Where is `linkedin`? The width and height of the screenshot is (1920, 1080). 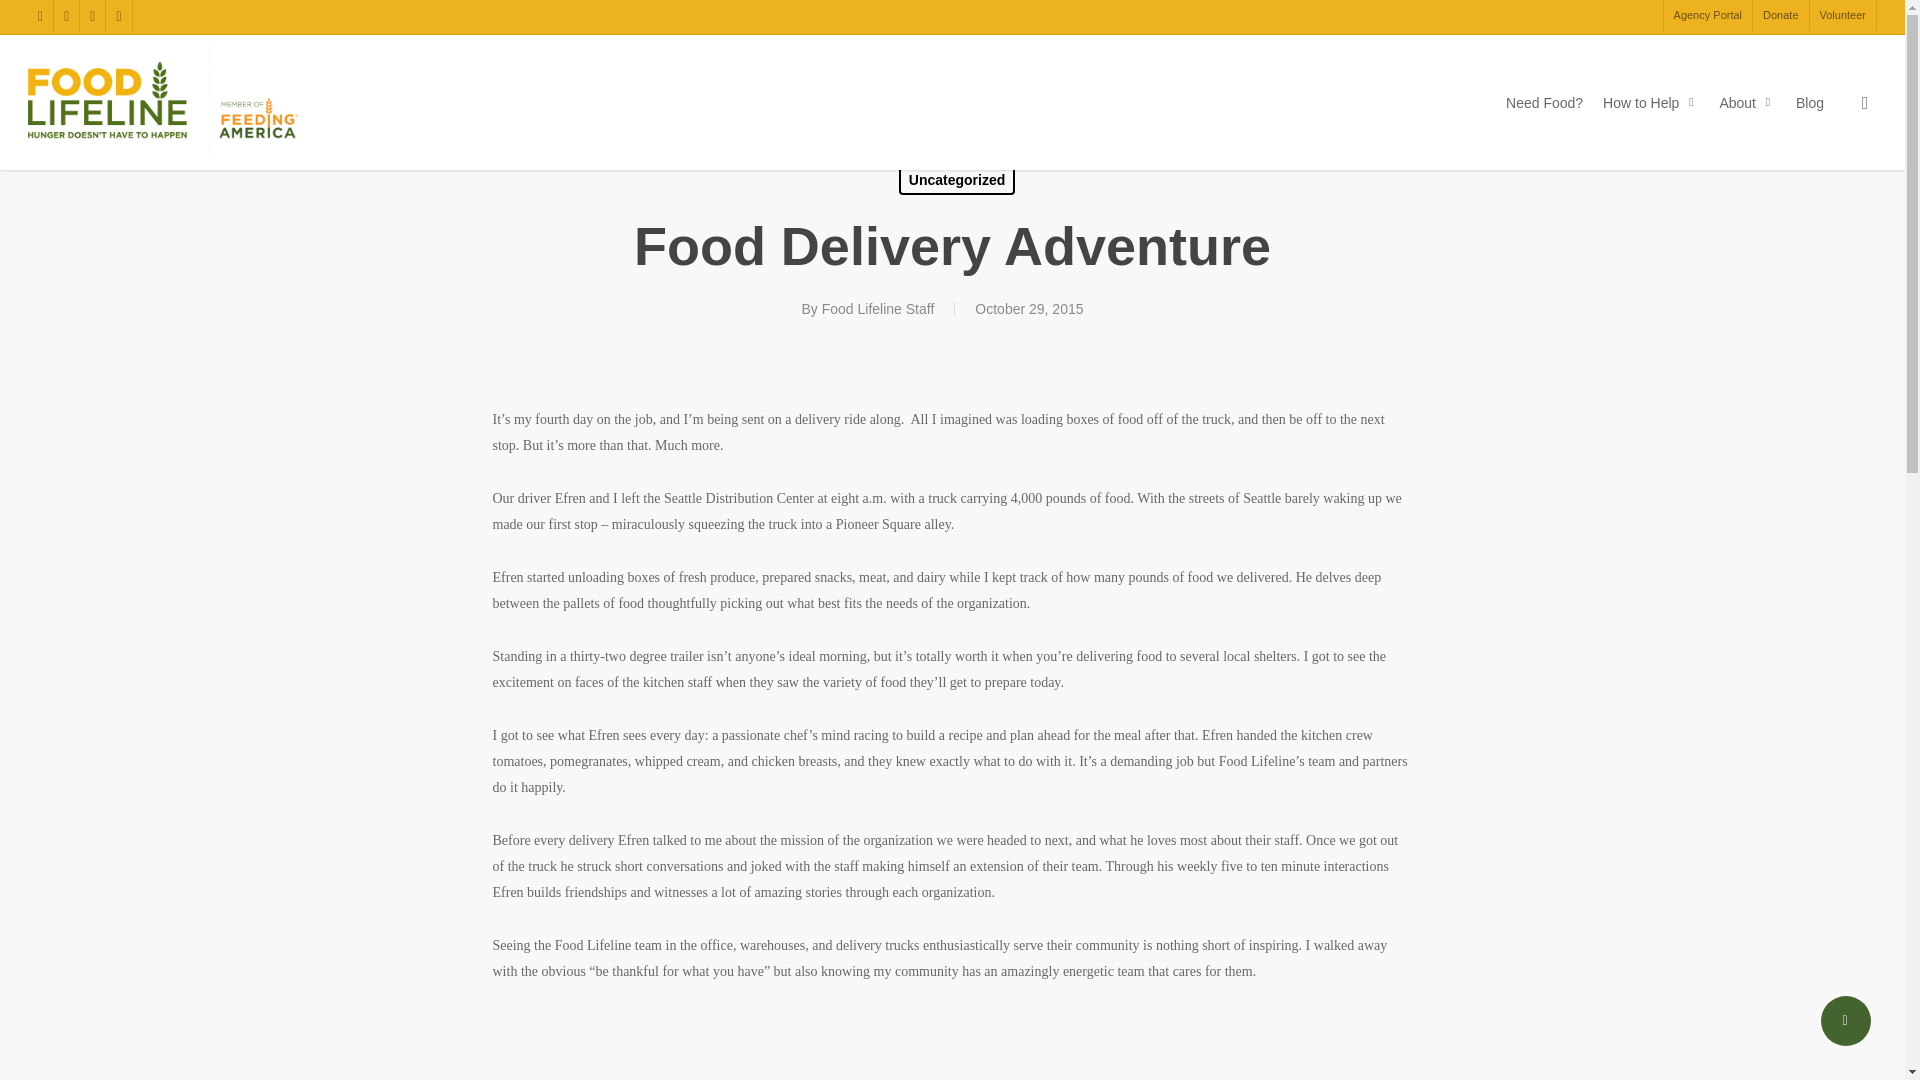 linkedin is located at coordinates (92, 16).